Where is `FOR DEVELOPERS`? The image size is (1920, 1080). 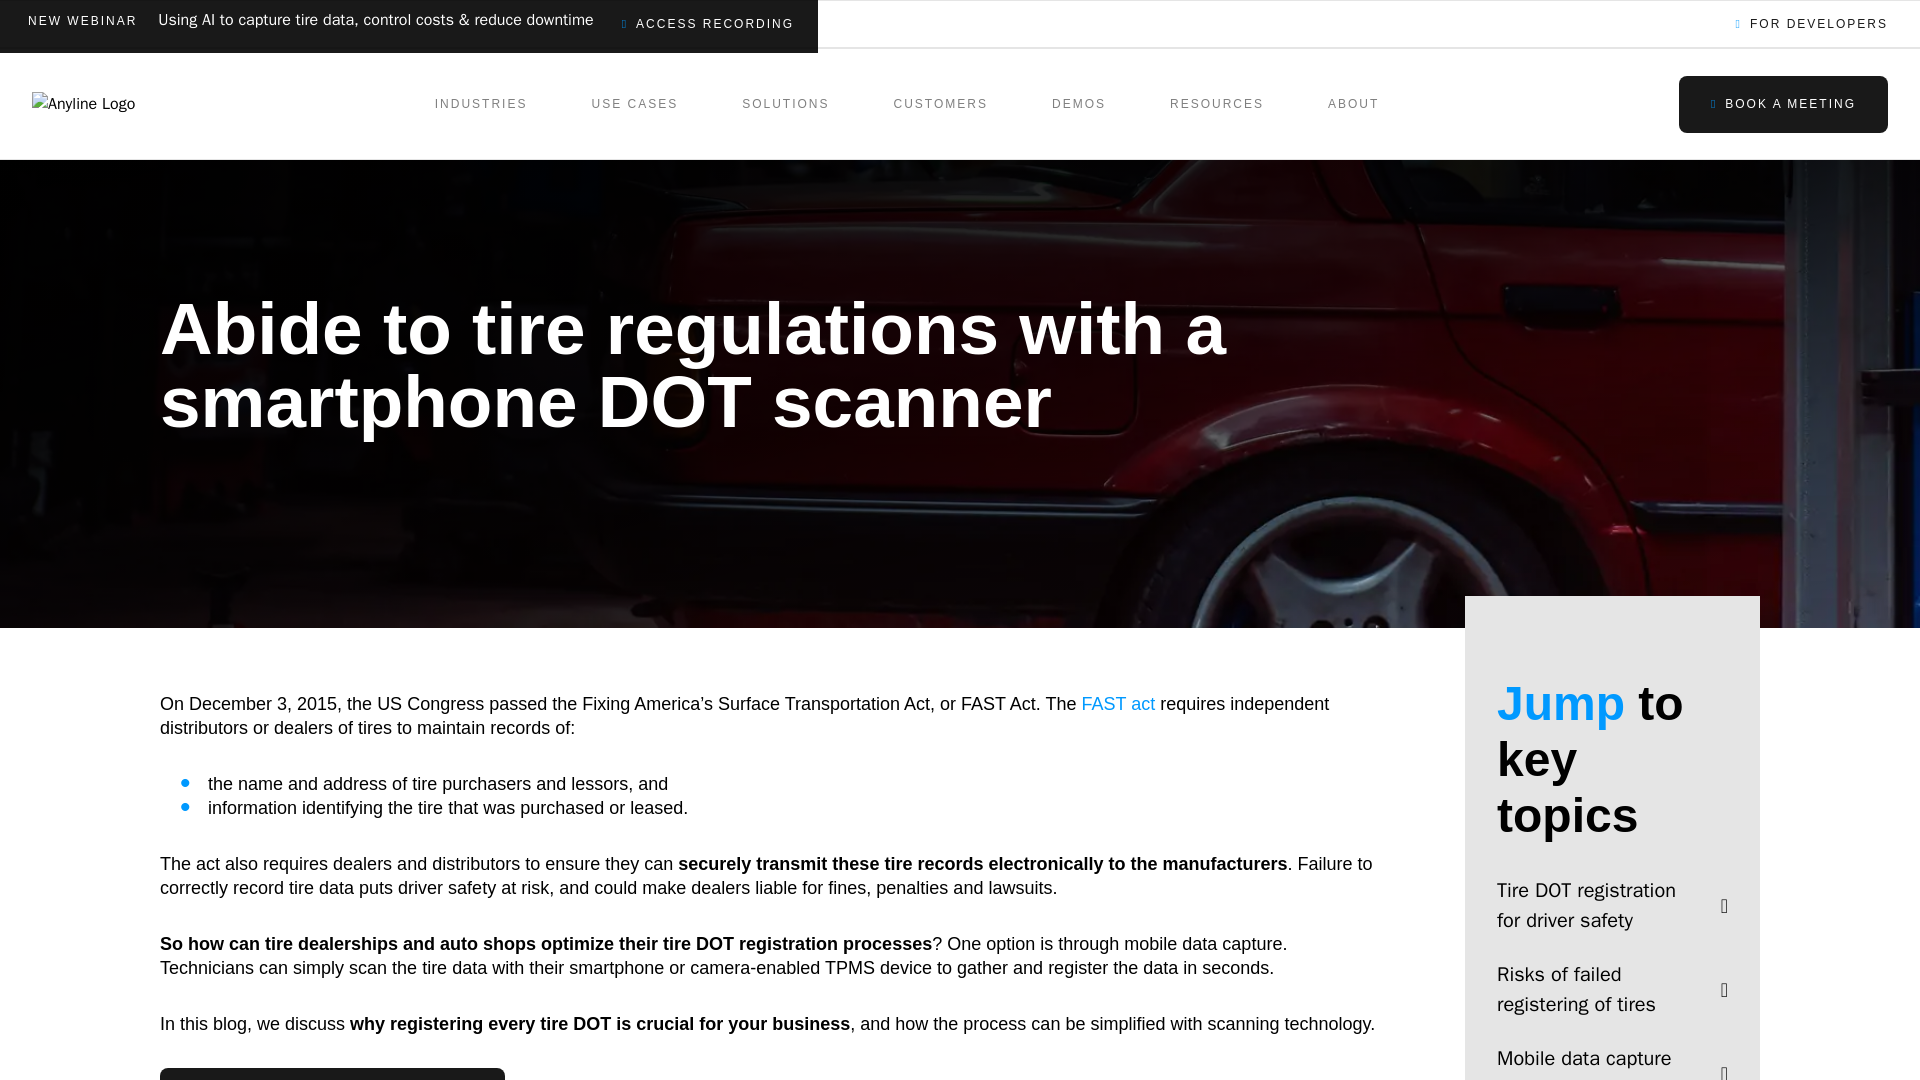
FOR DEVELOPERS is located at coordinates (1816, 26).